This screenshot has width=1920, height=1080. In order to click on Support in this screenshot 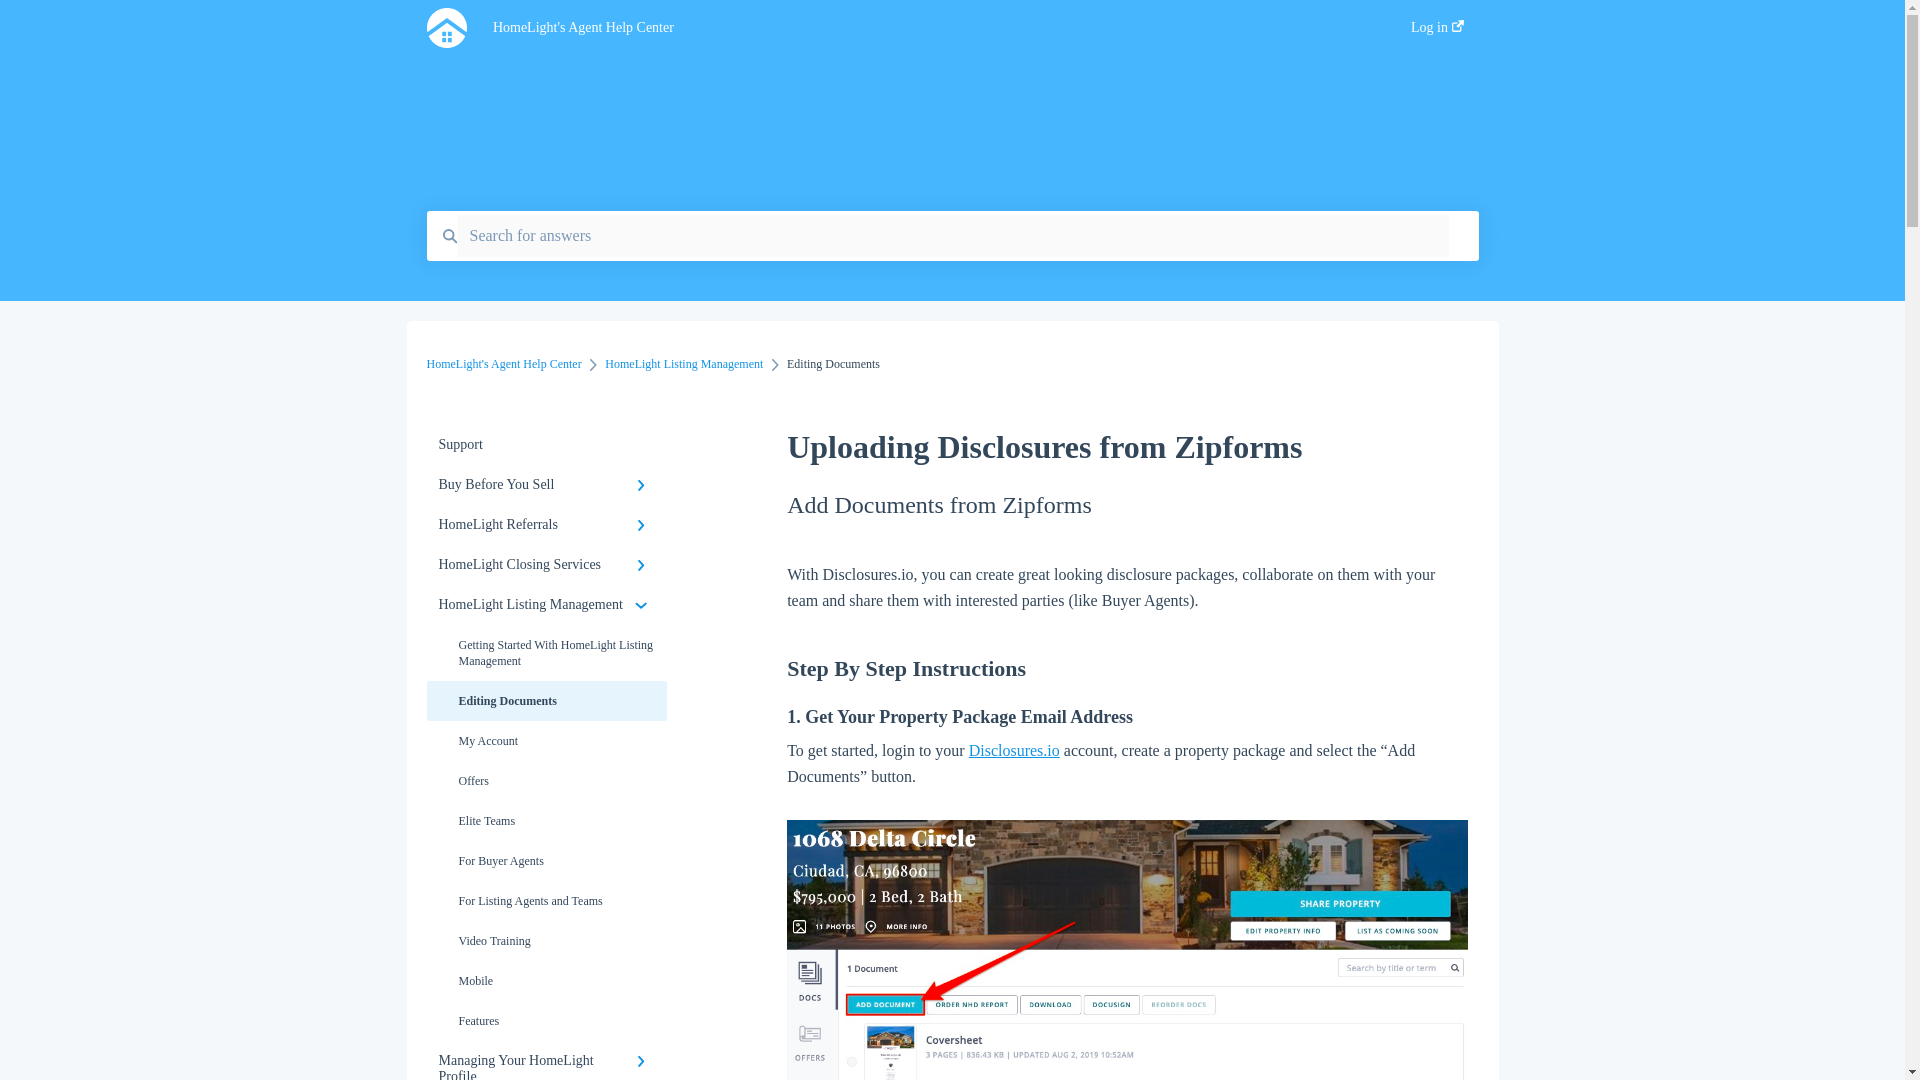, I will do `click(546, 445)`.